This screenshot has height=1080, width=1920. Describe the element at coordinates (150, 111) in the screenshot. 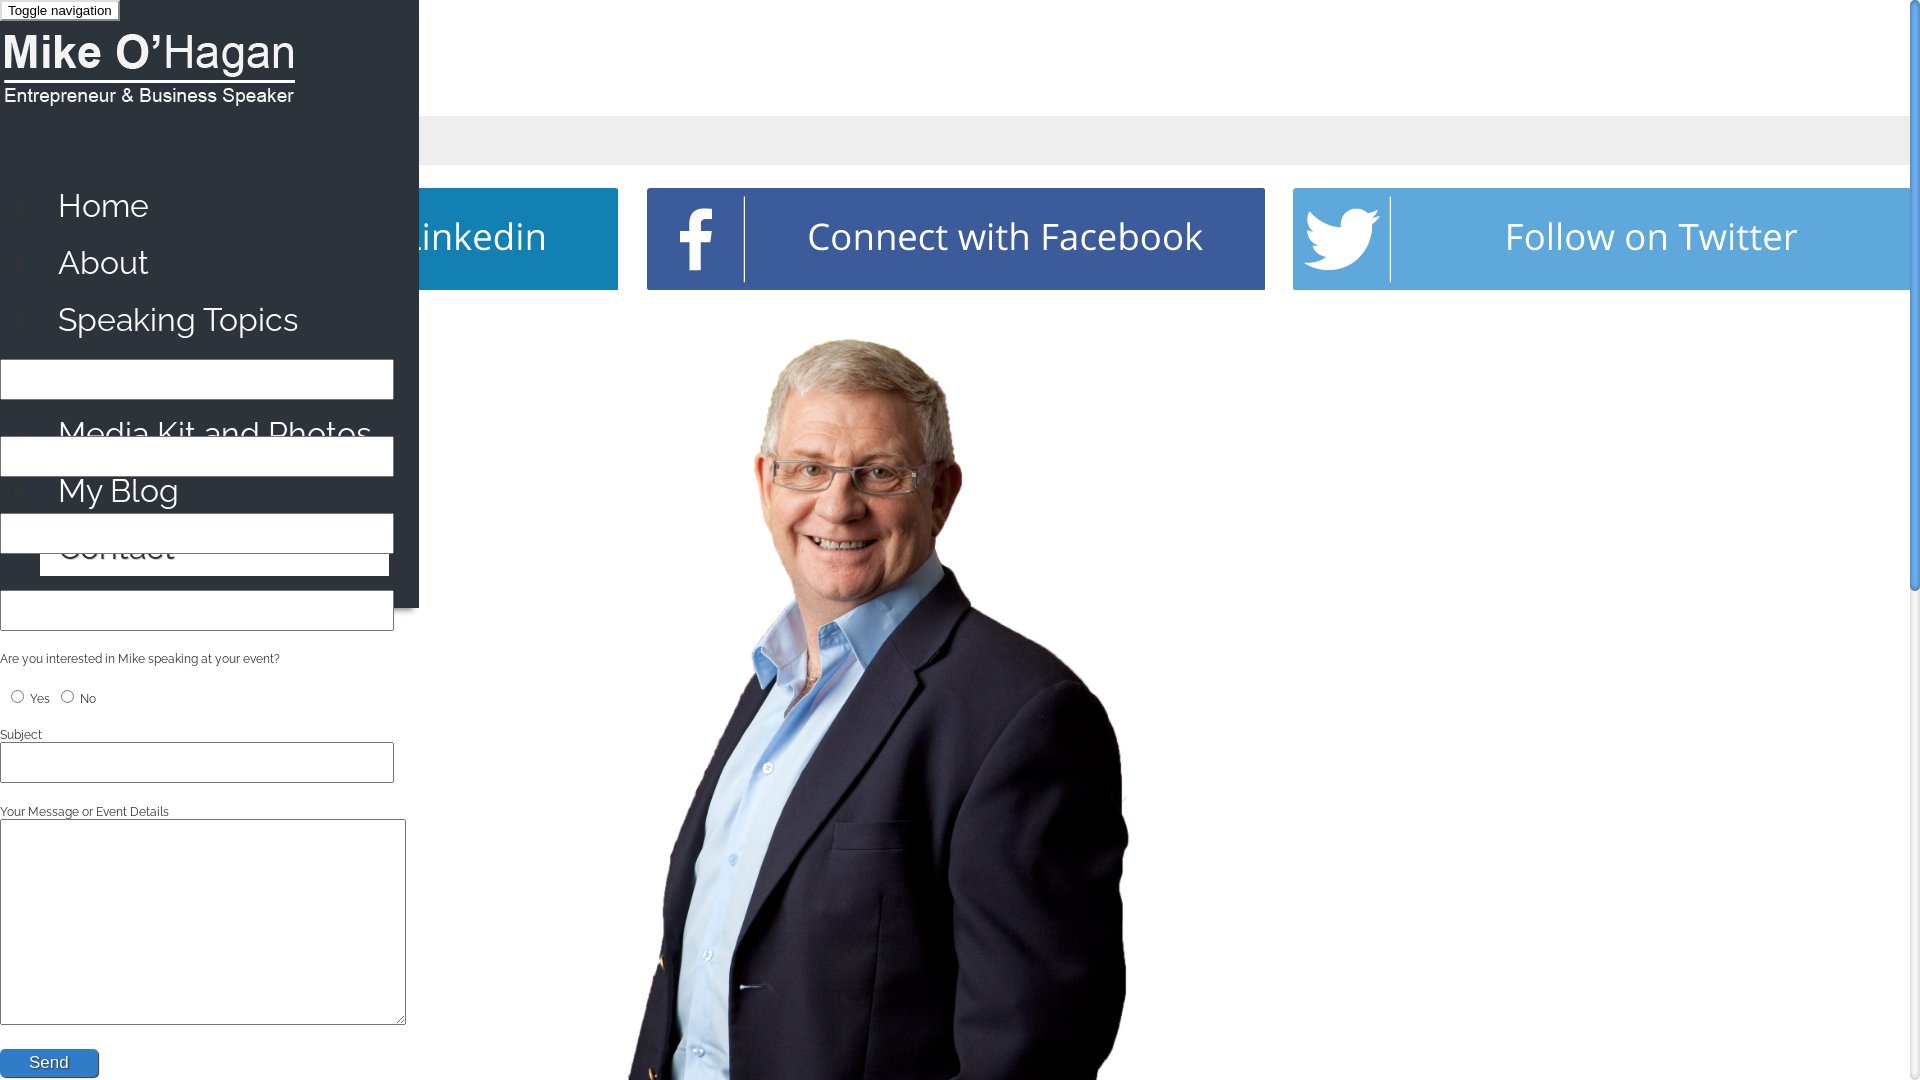

I see `Mike O'Hagan` at that location.